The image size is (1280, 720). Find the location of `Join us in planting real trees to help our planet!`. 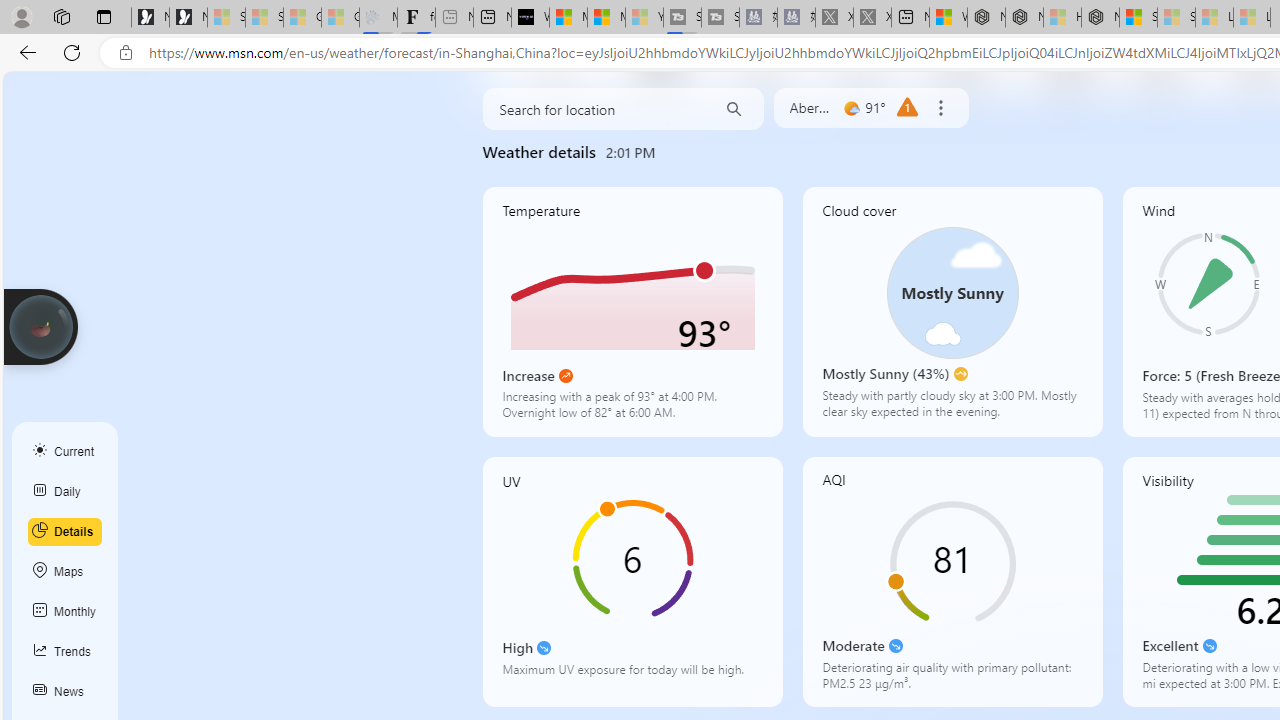

Join us in planting real trees to help our planet! is located at coordinates (40, 327).